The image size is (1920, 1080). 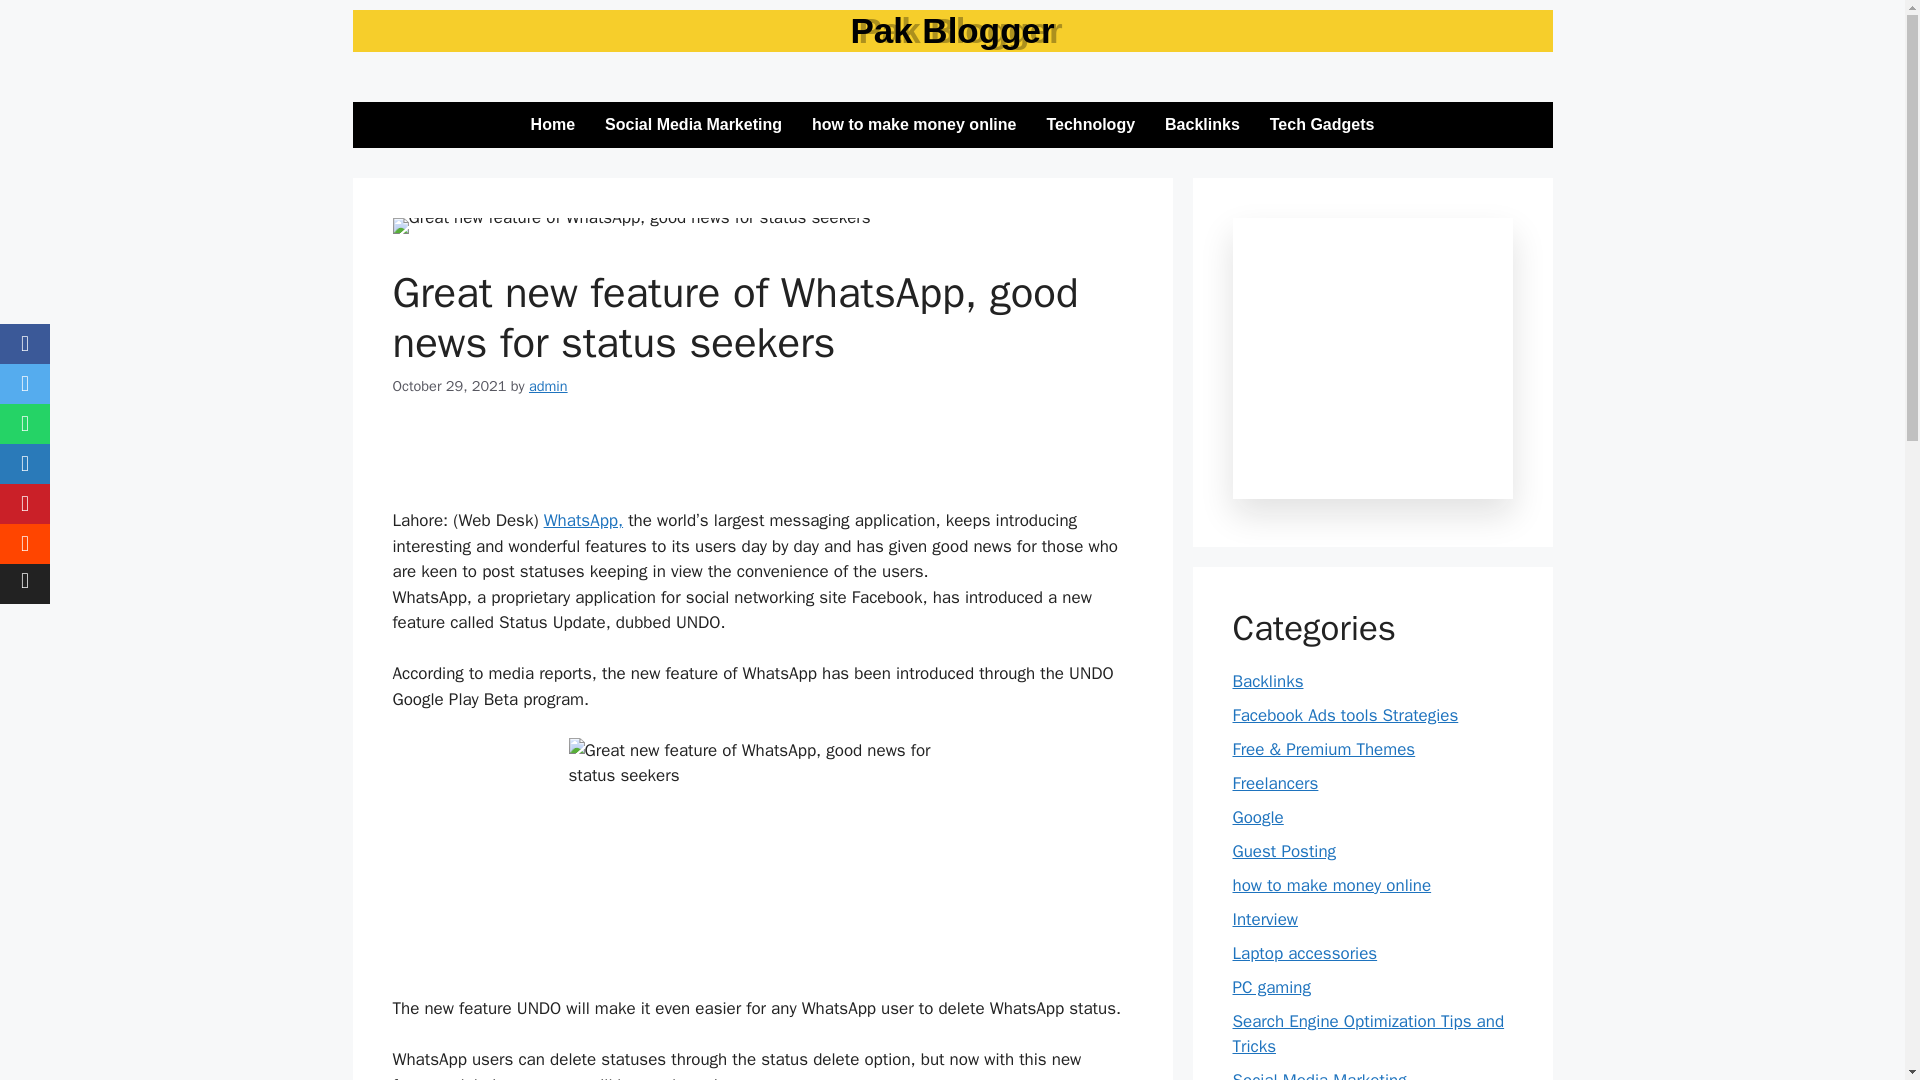 I want to click on Facebook Ads tools Strategies, so click(x=1344, y=714).